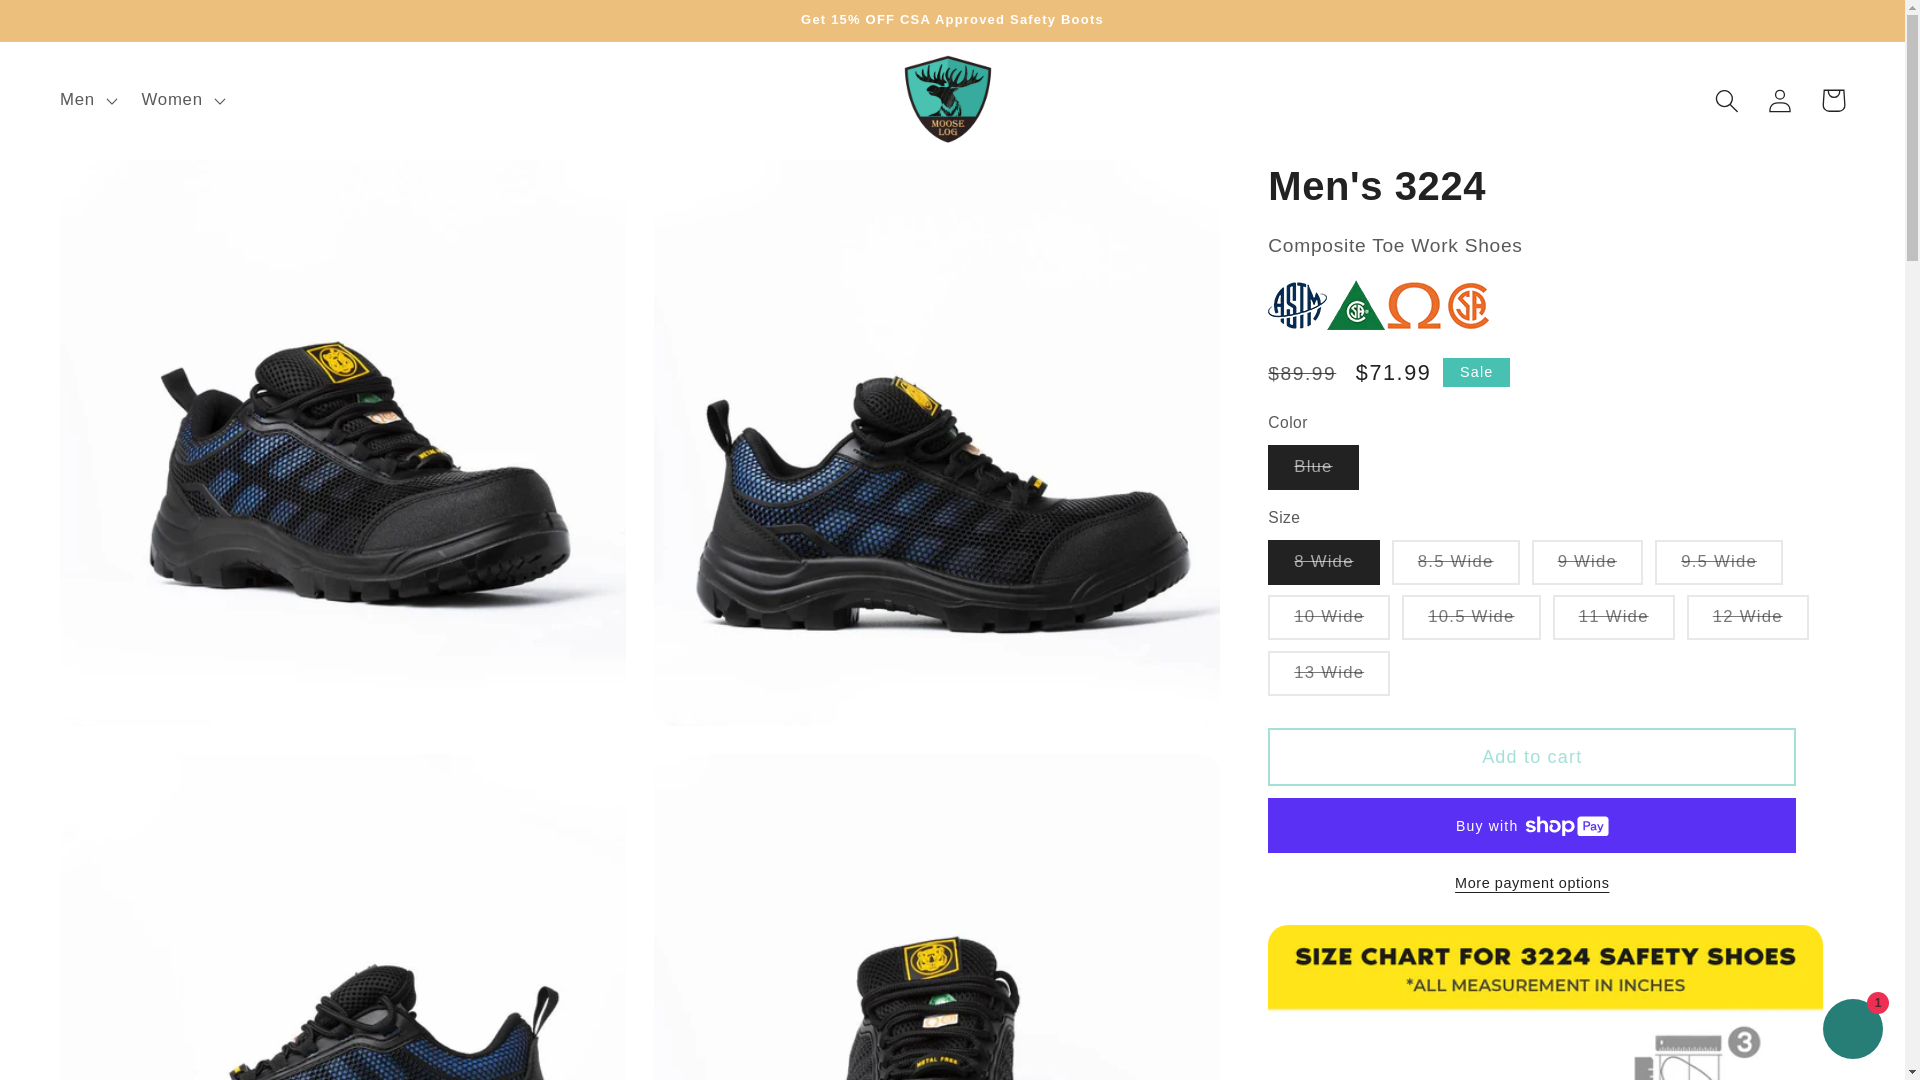 Image resolution: width=1920 pixels, height=1080 pixels. I want to click on Add to cart, so click(1531, 756).